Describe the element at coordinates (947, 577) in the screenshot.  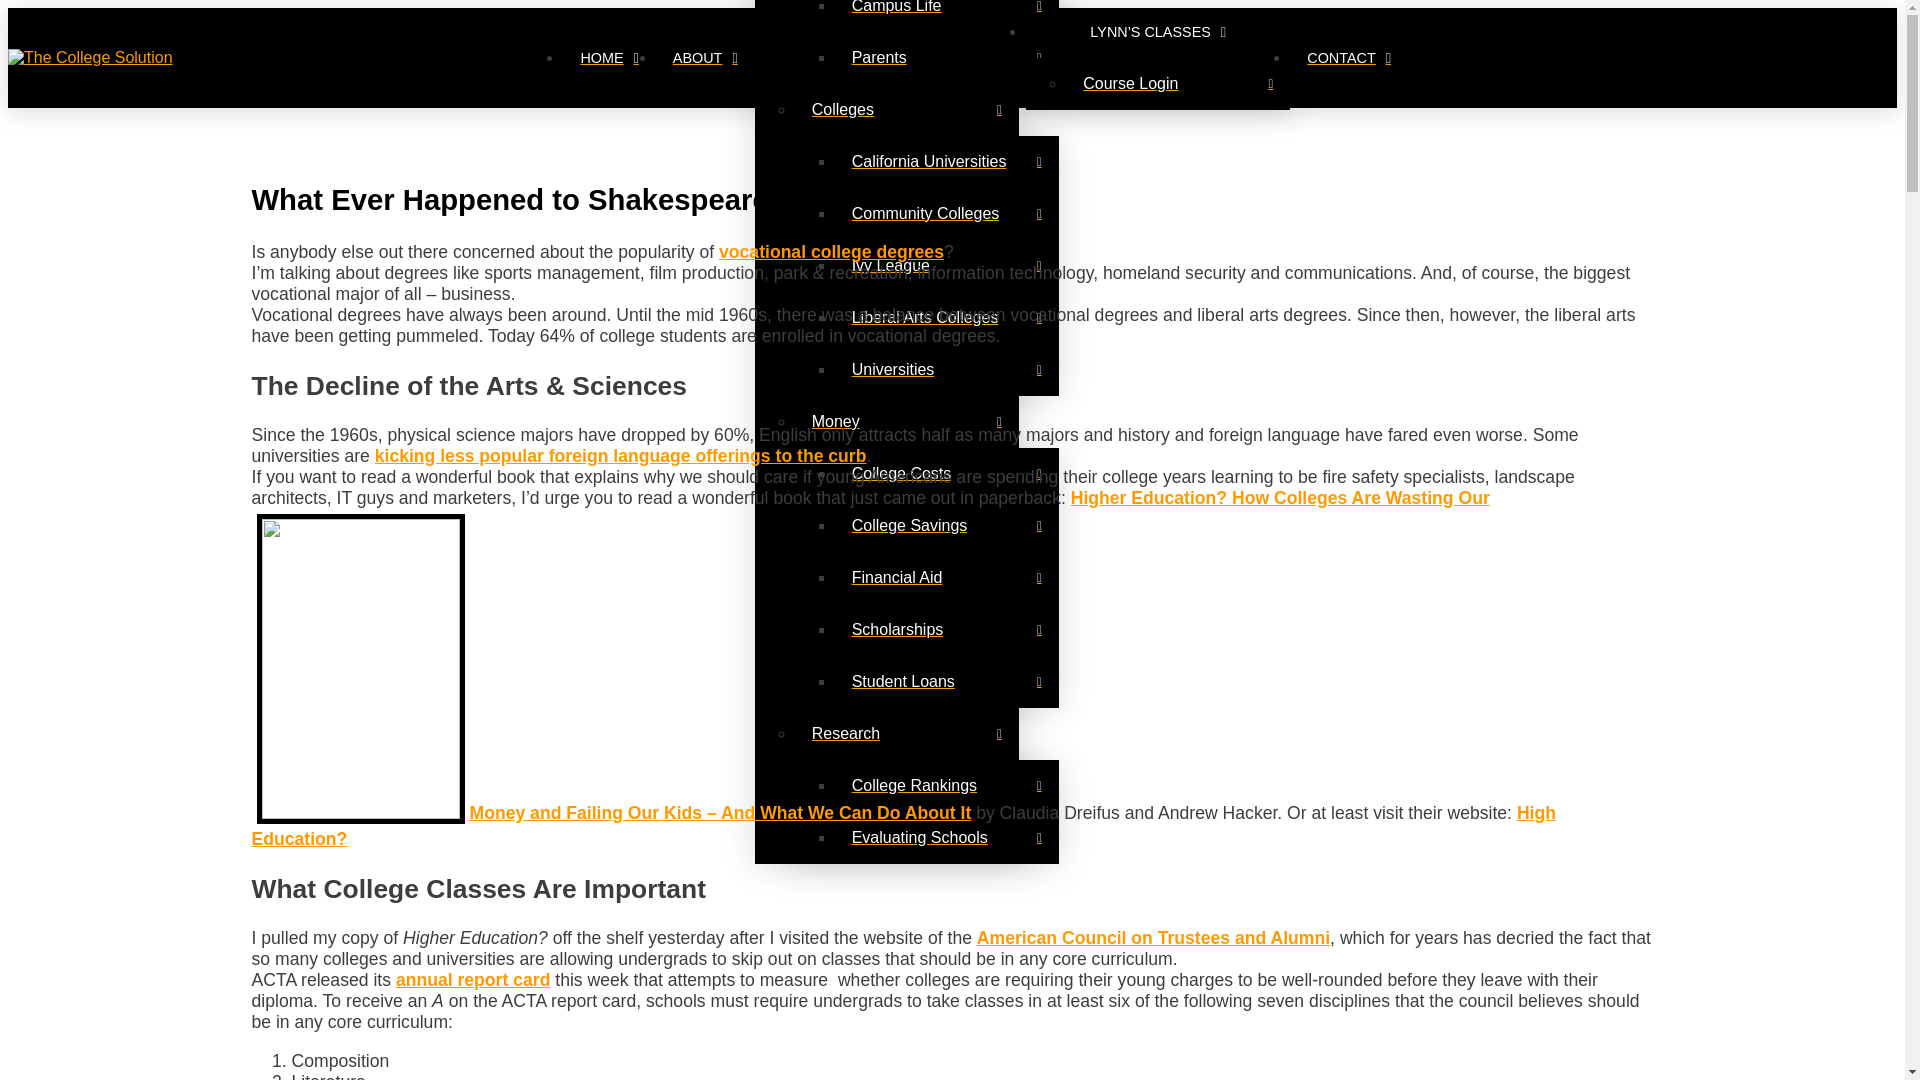
I see `Financial Aid` at that location.